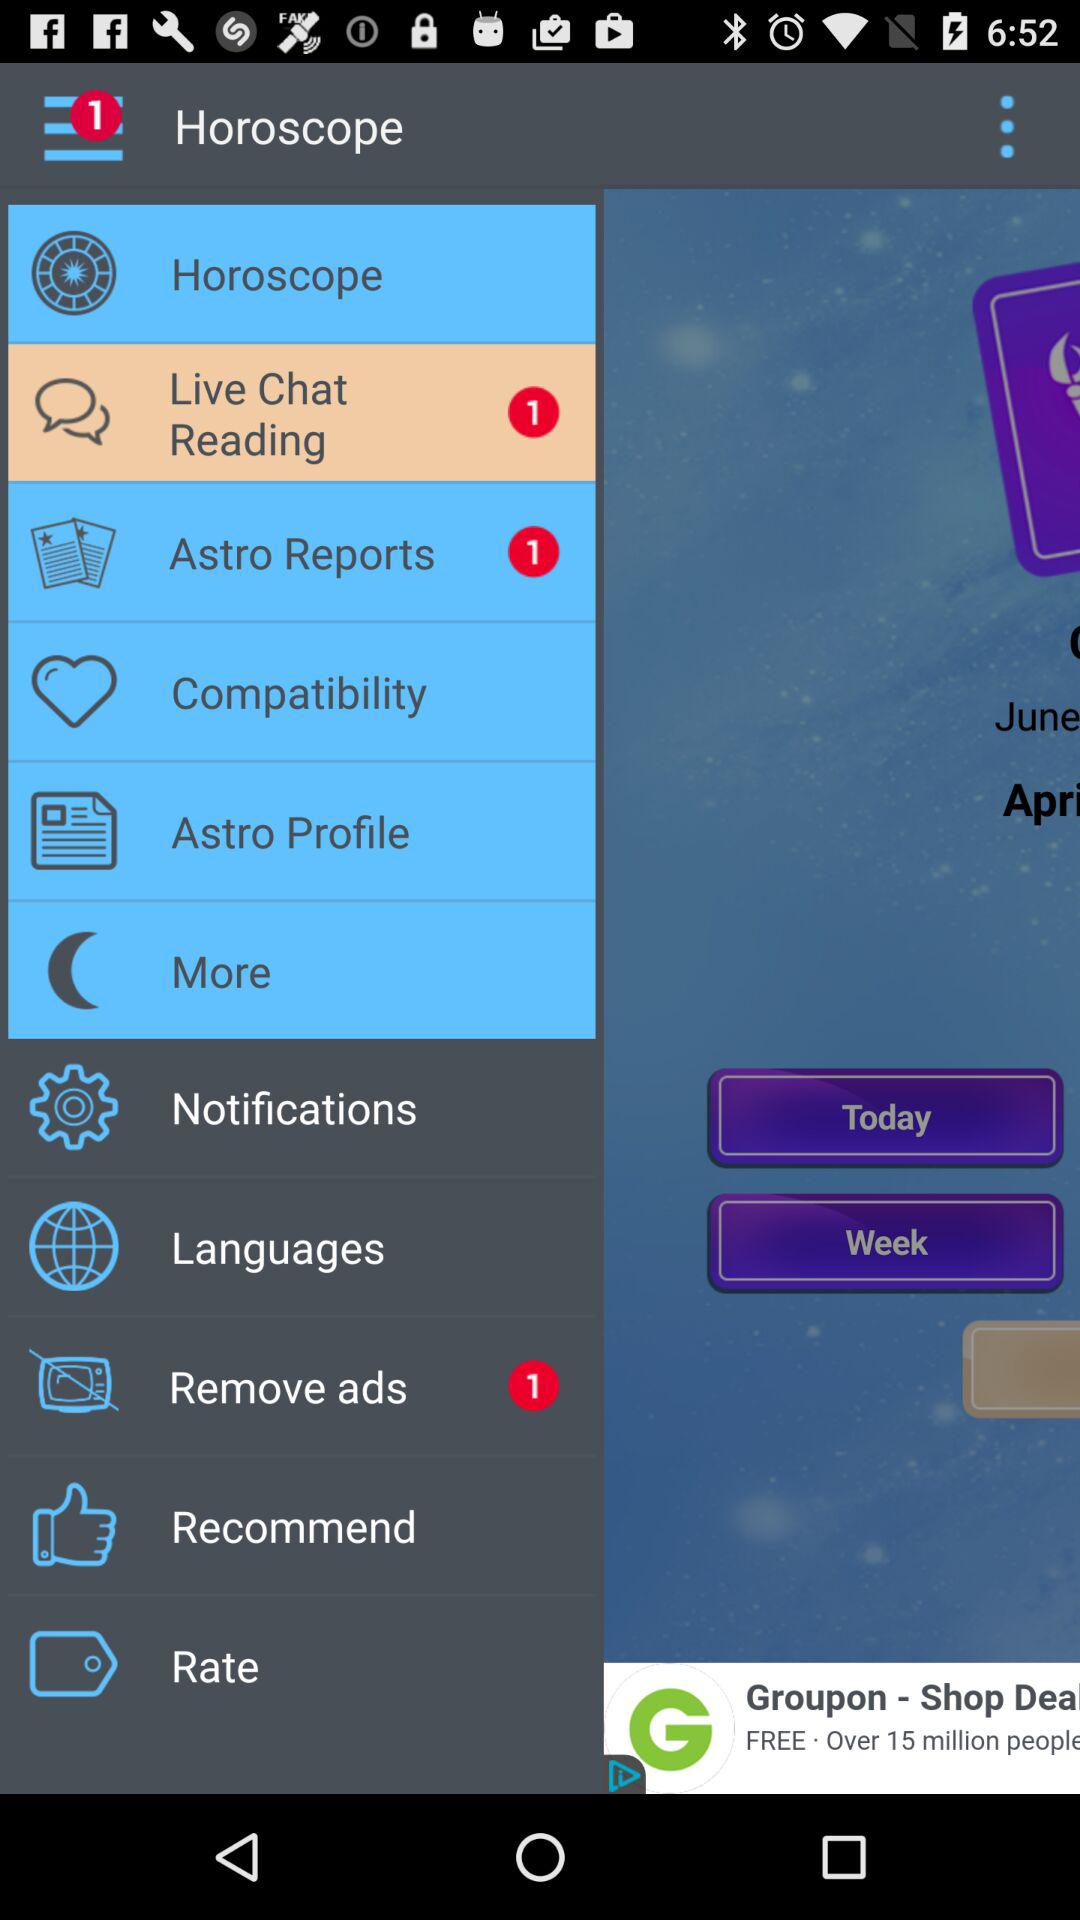 The height and width of the screenshot is (1920, 1080). Describe the element at coordinates (74, 273) in the screenshot. I see `click on the sign which is beside horoscope` at that location.